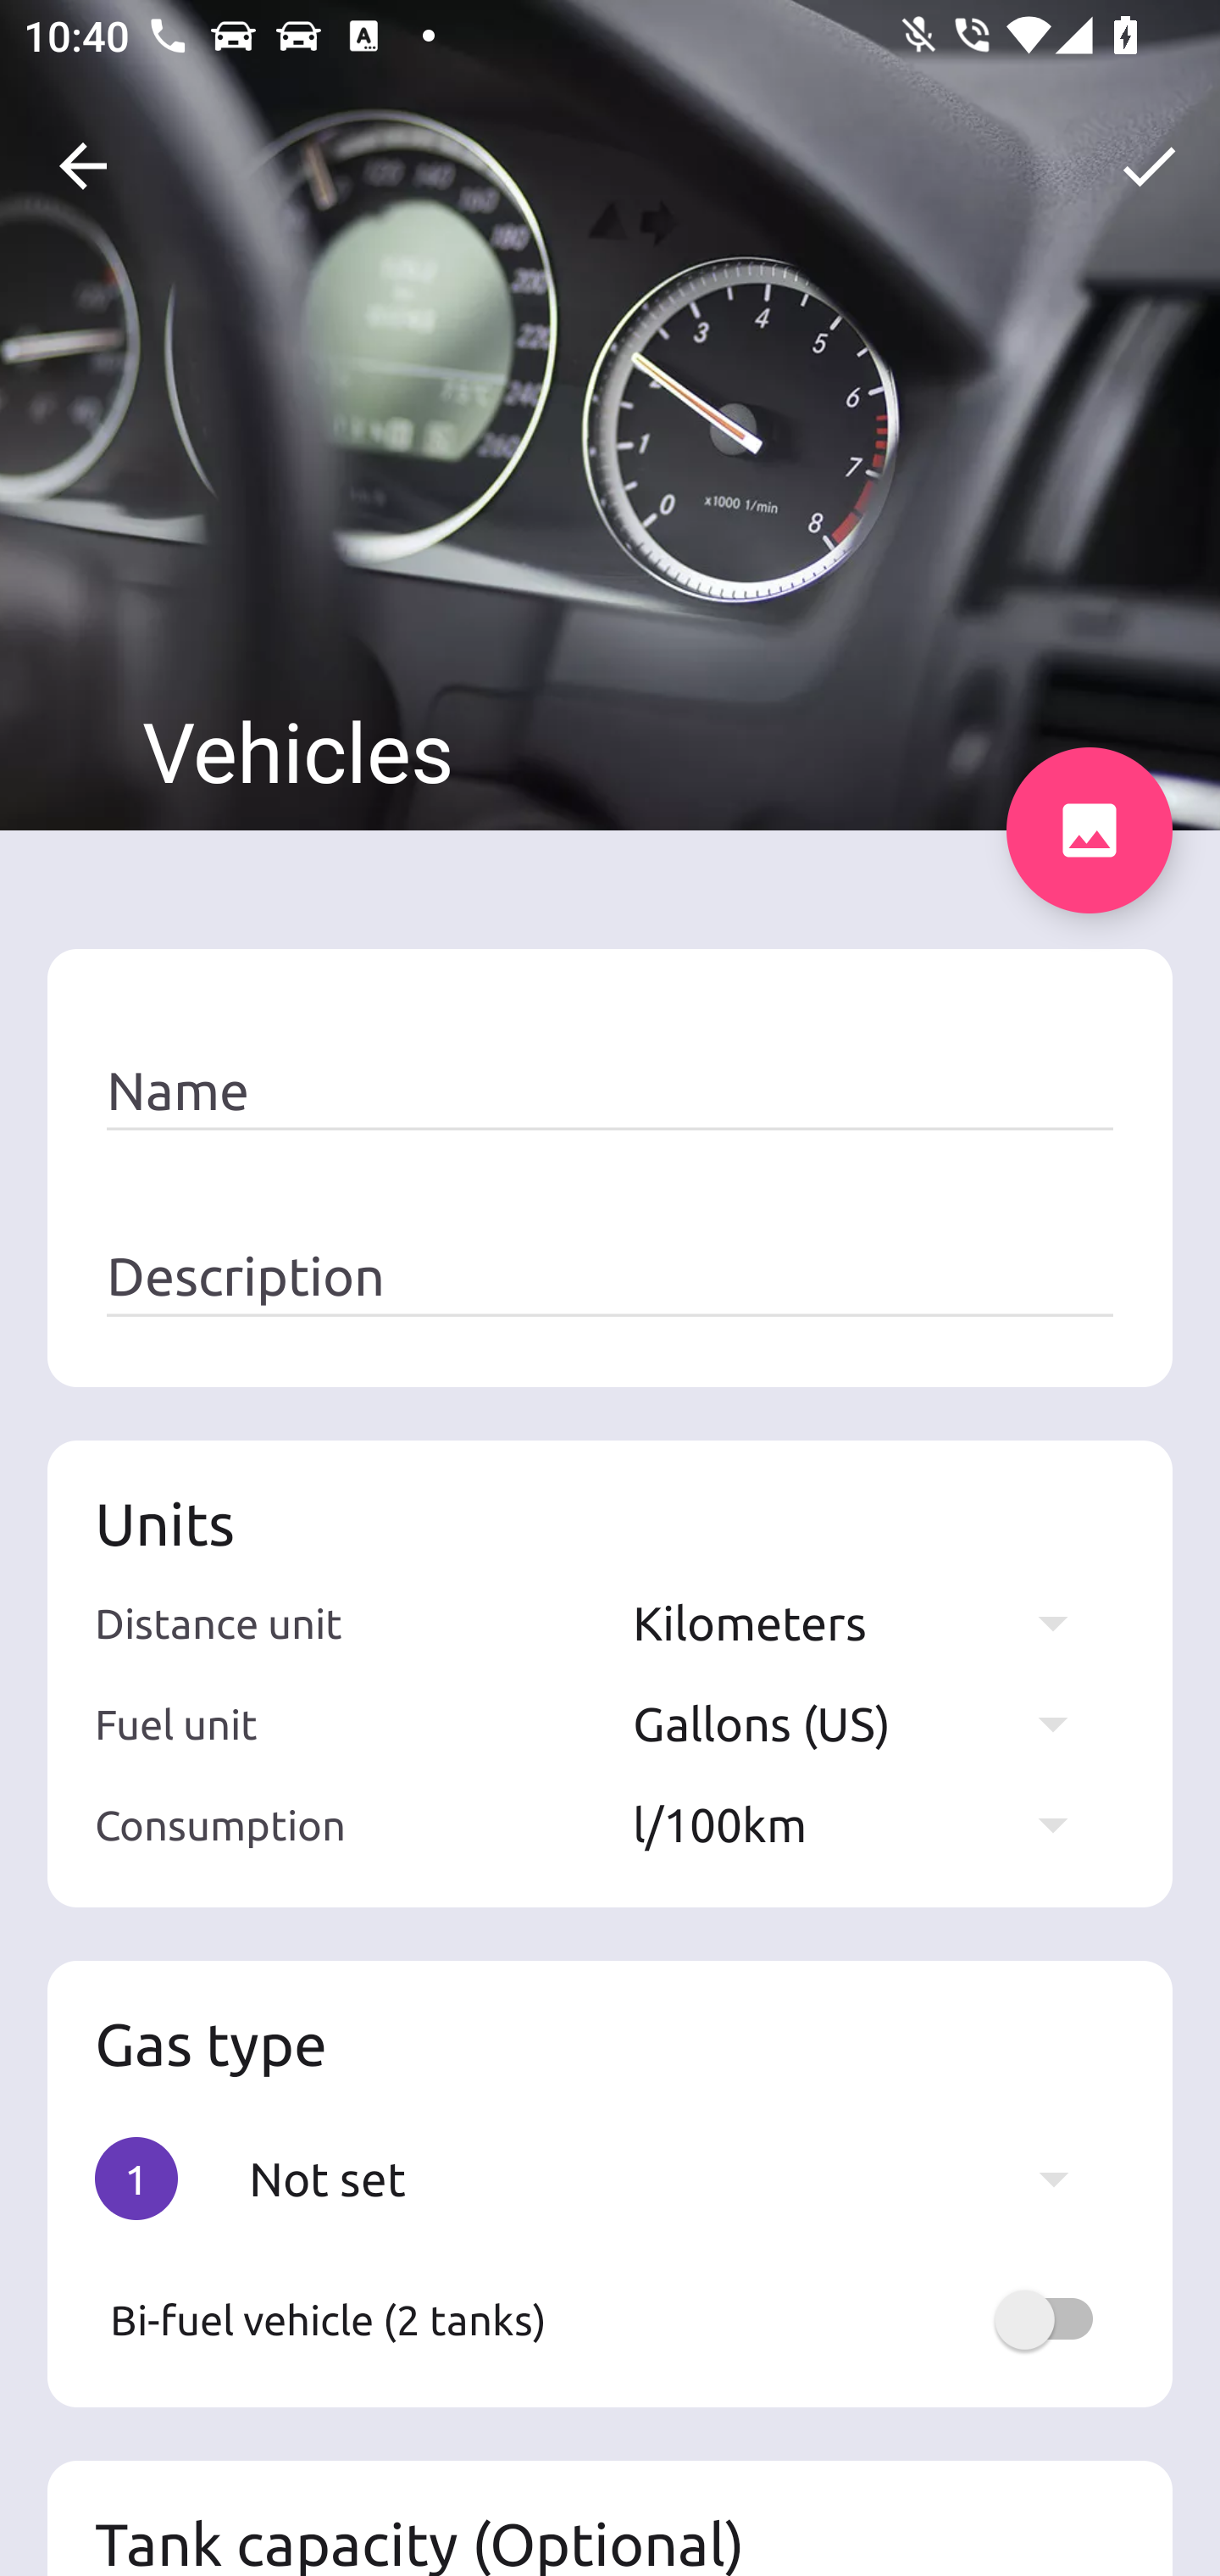 Image resolution: width=1220 pixels, height=2576 pixels. Describe the element at coordinates (610, 1091) in the screenshot. I see `Name` at that location.